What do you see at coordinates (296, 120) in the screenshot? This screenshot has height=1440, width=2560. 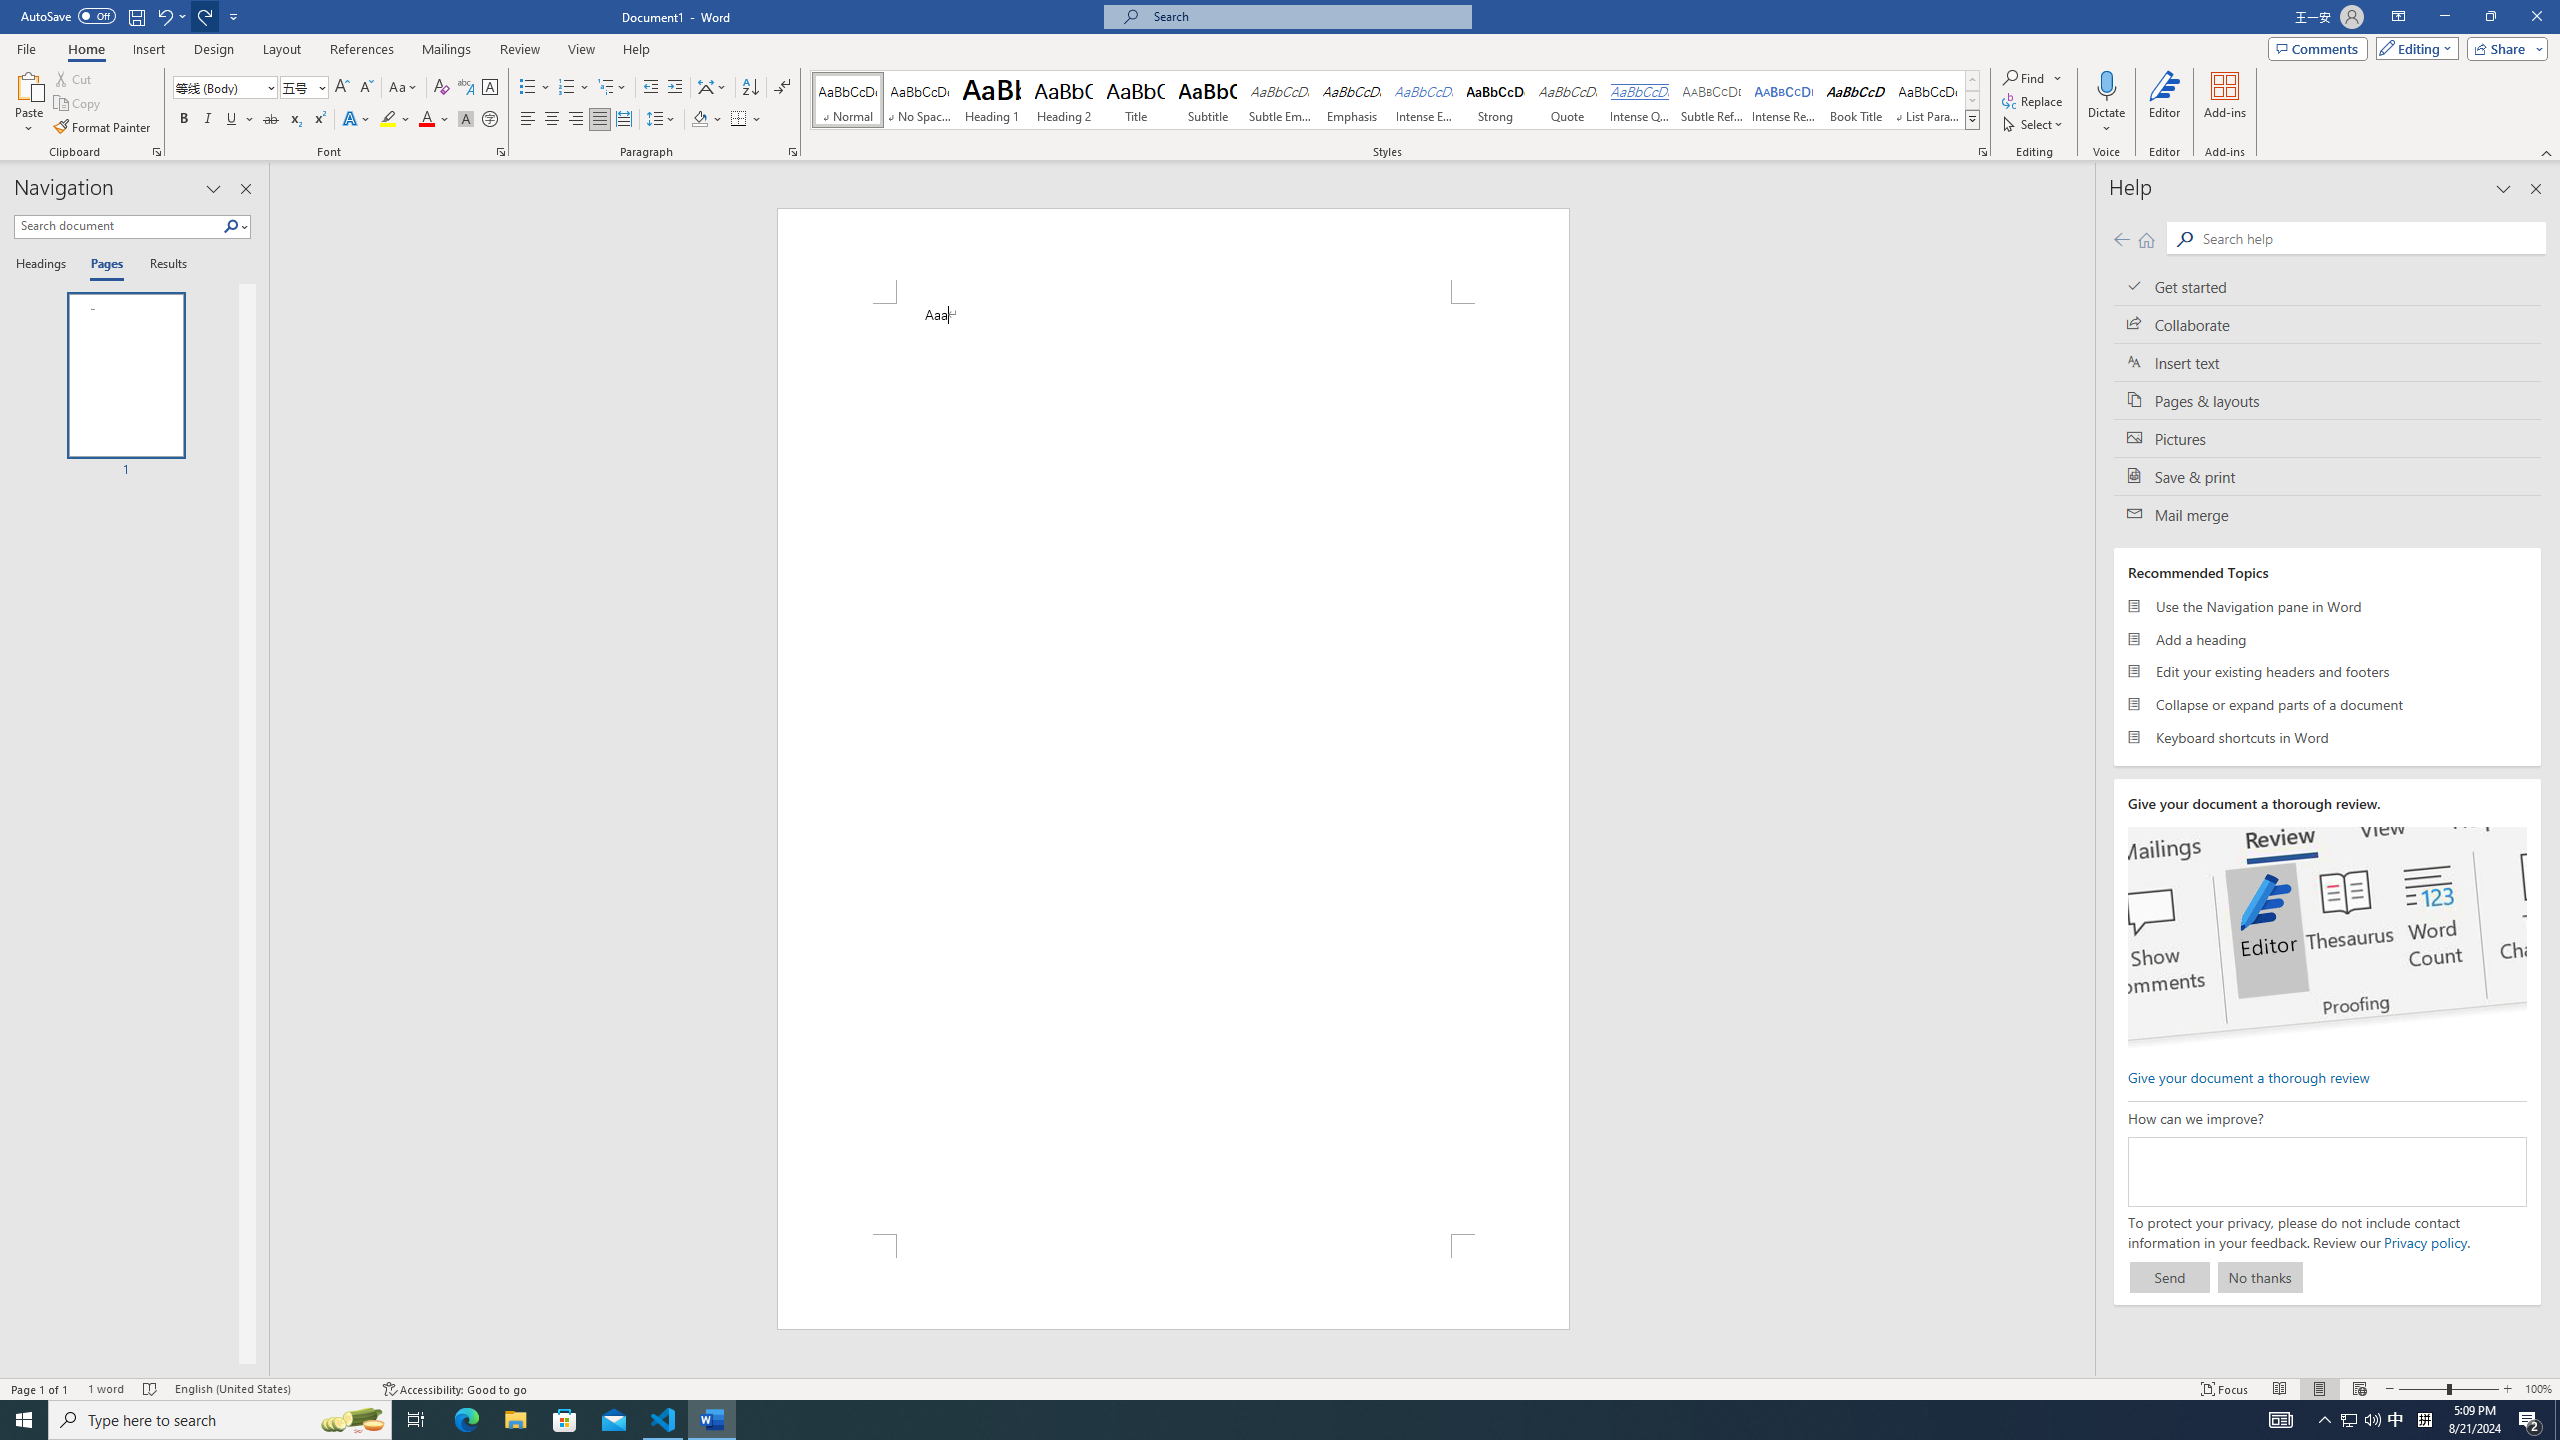 I see `Subscript` at bounding box center [296, 120].